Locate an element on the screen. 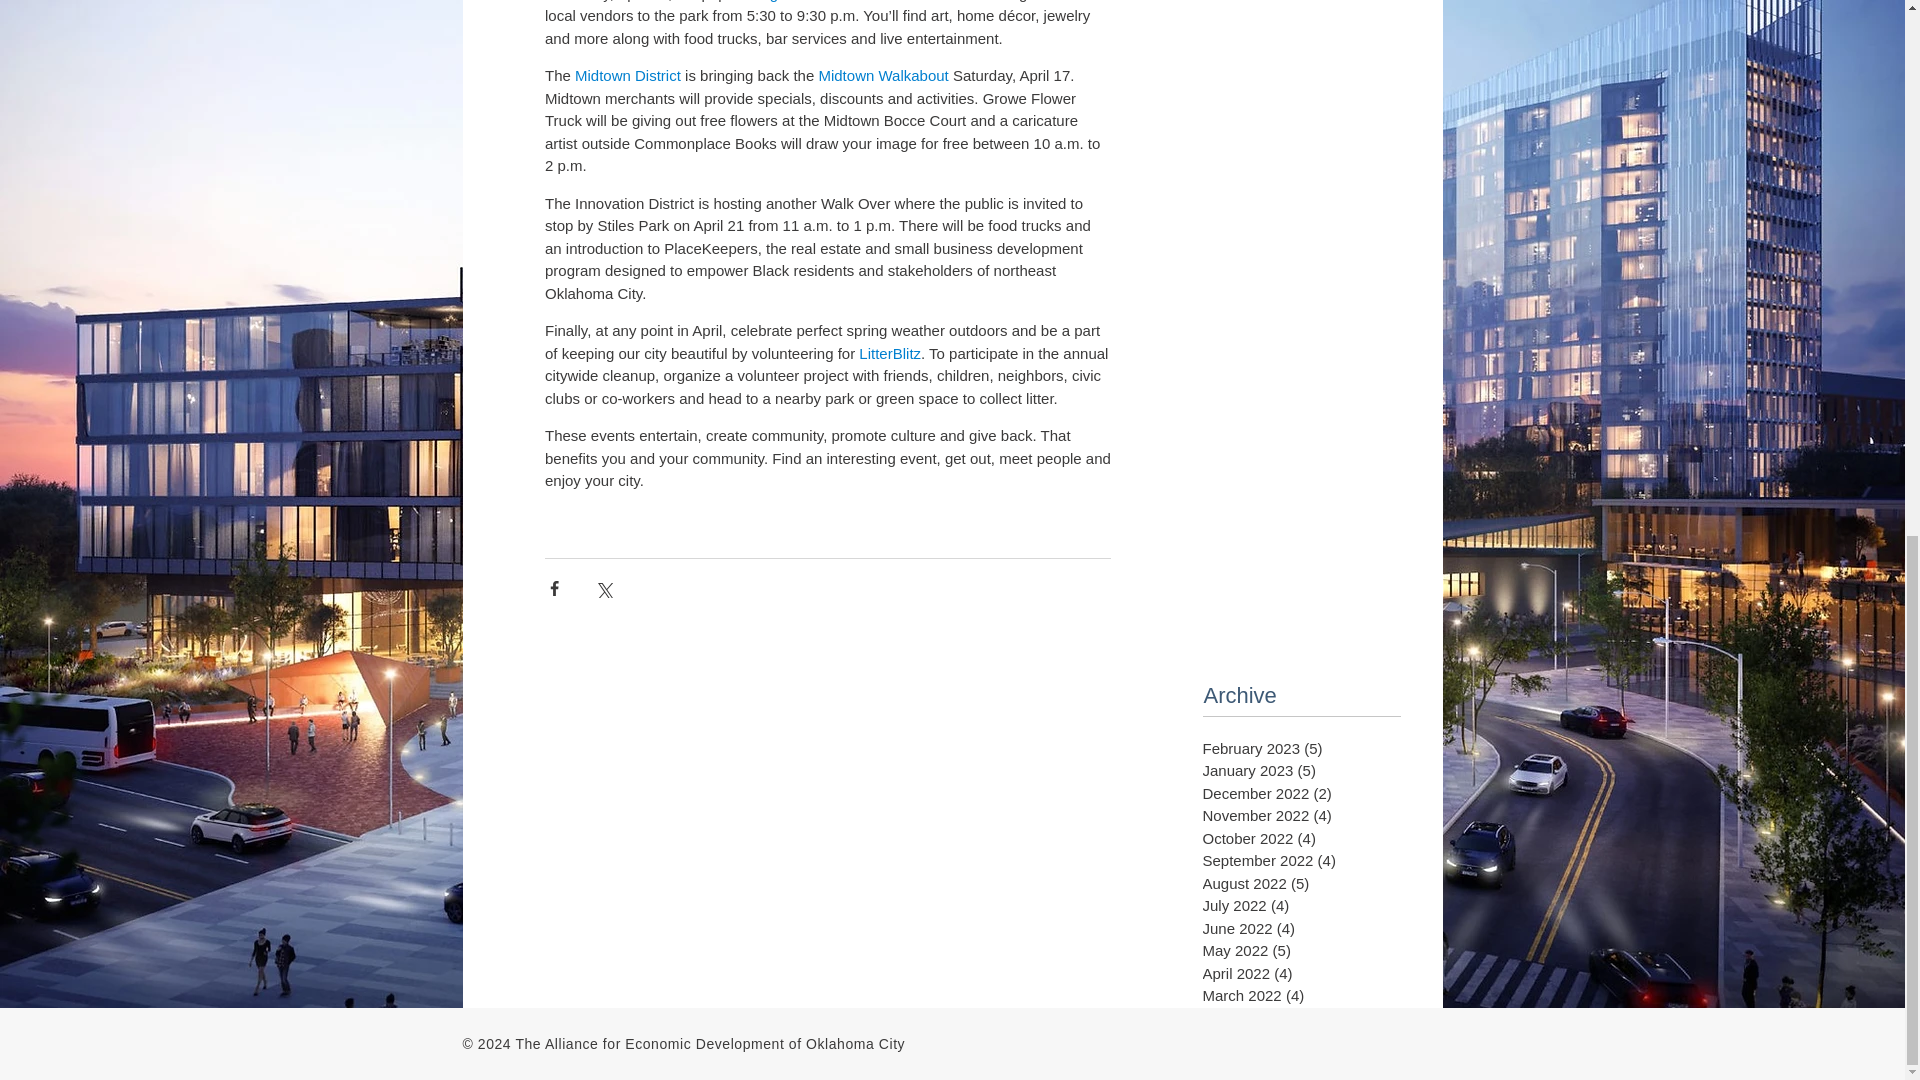  Midtown Walkabout is located at coordinates (882, 75).